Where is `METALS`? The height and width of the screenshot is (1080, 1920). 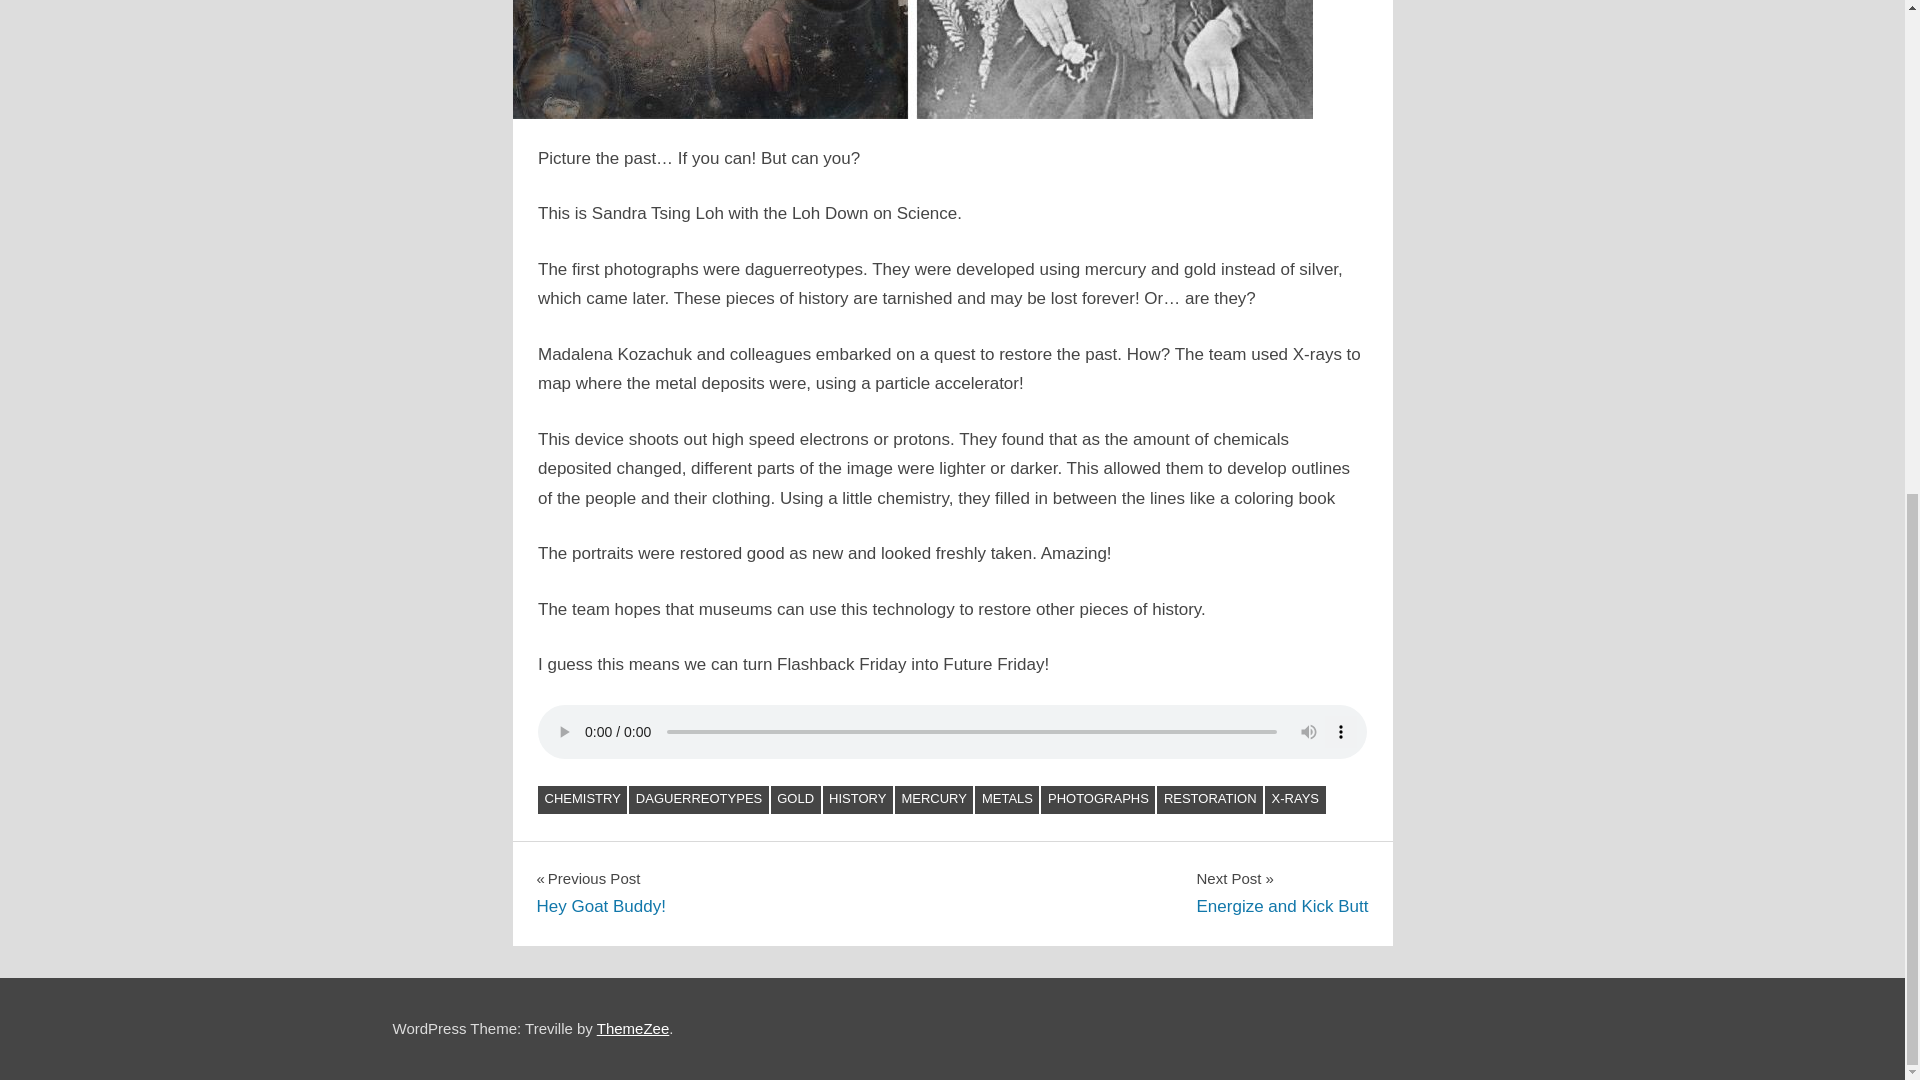 METALS is located at coordinates (1006, 800).